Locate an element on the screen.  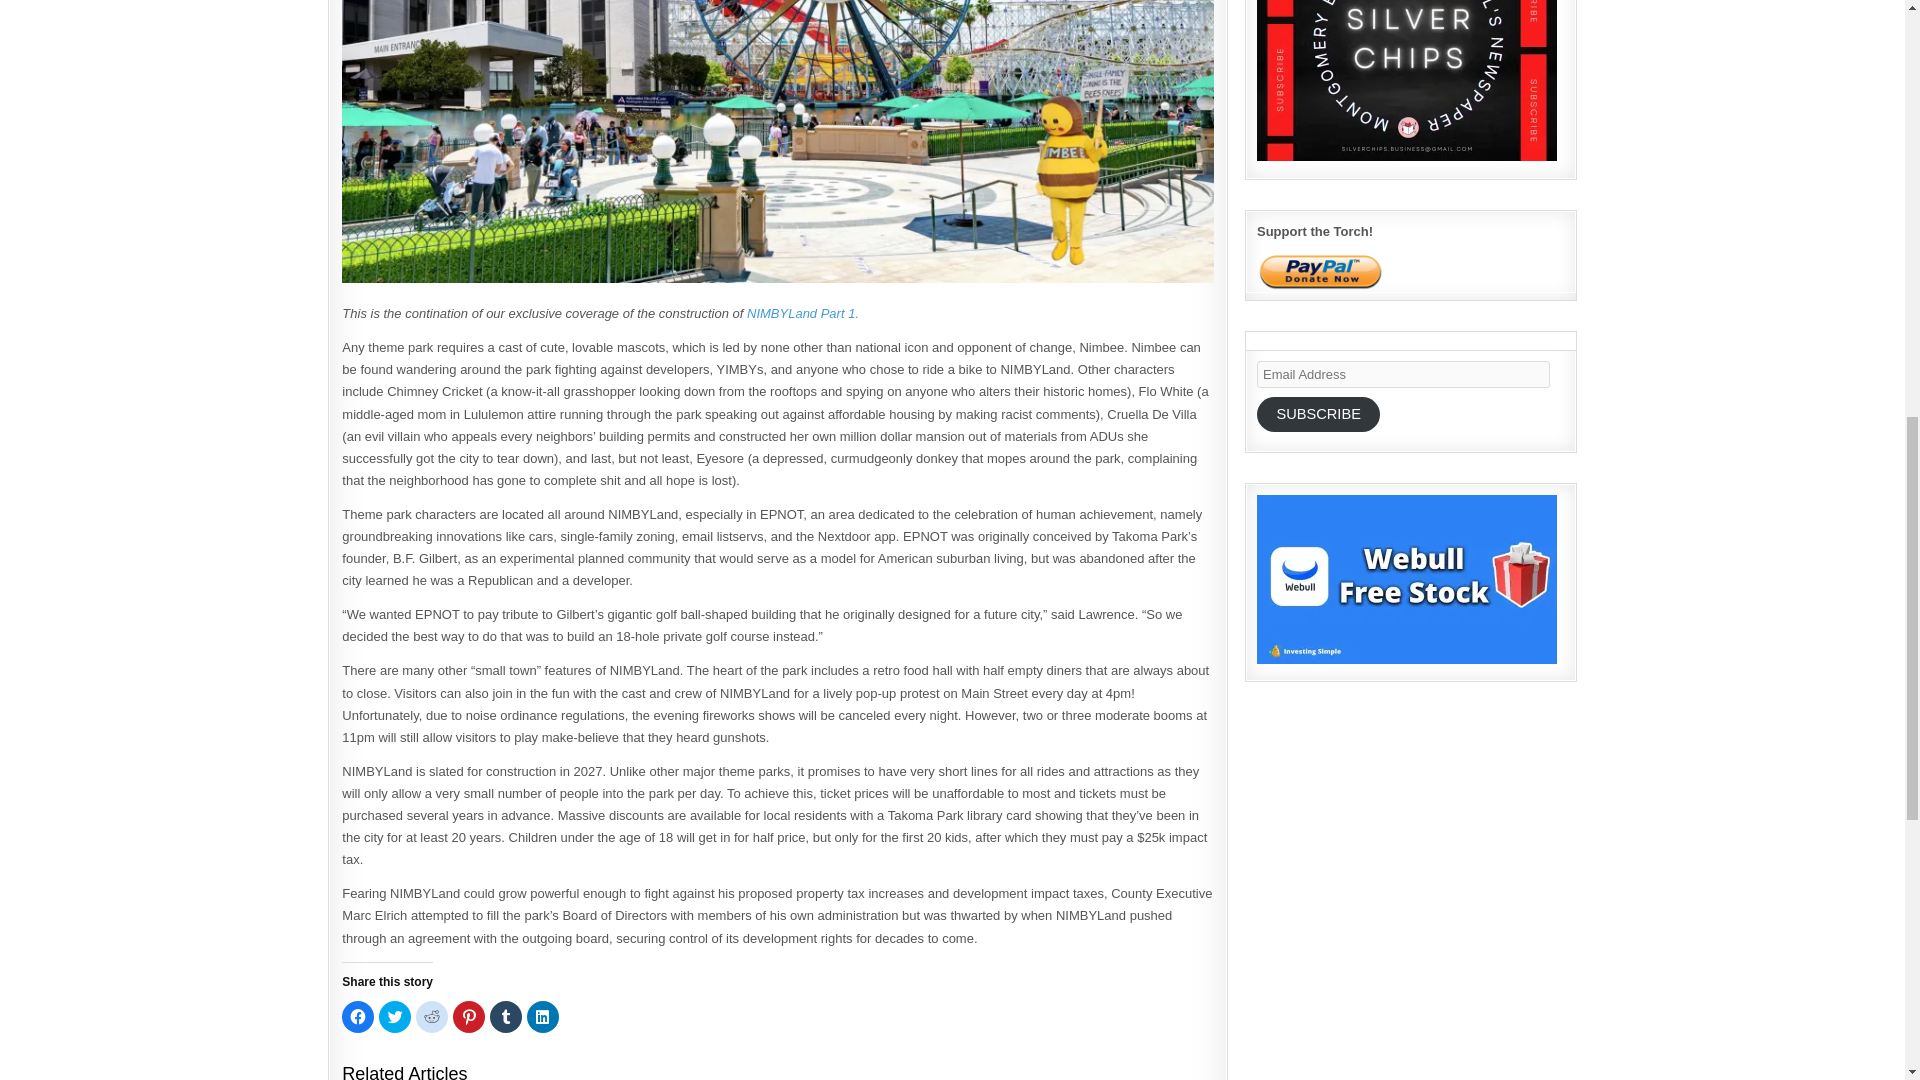
Click to share on LinkedIn is located at coordinates (542, 1016).